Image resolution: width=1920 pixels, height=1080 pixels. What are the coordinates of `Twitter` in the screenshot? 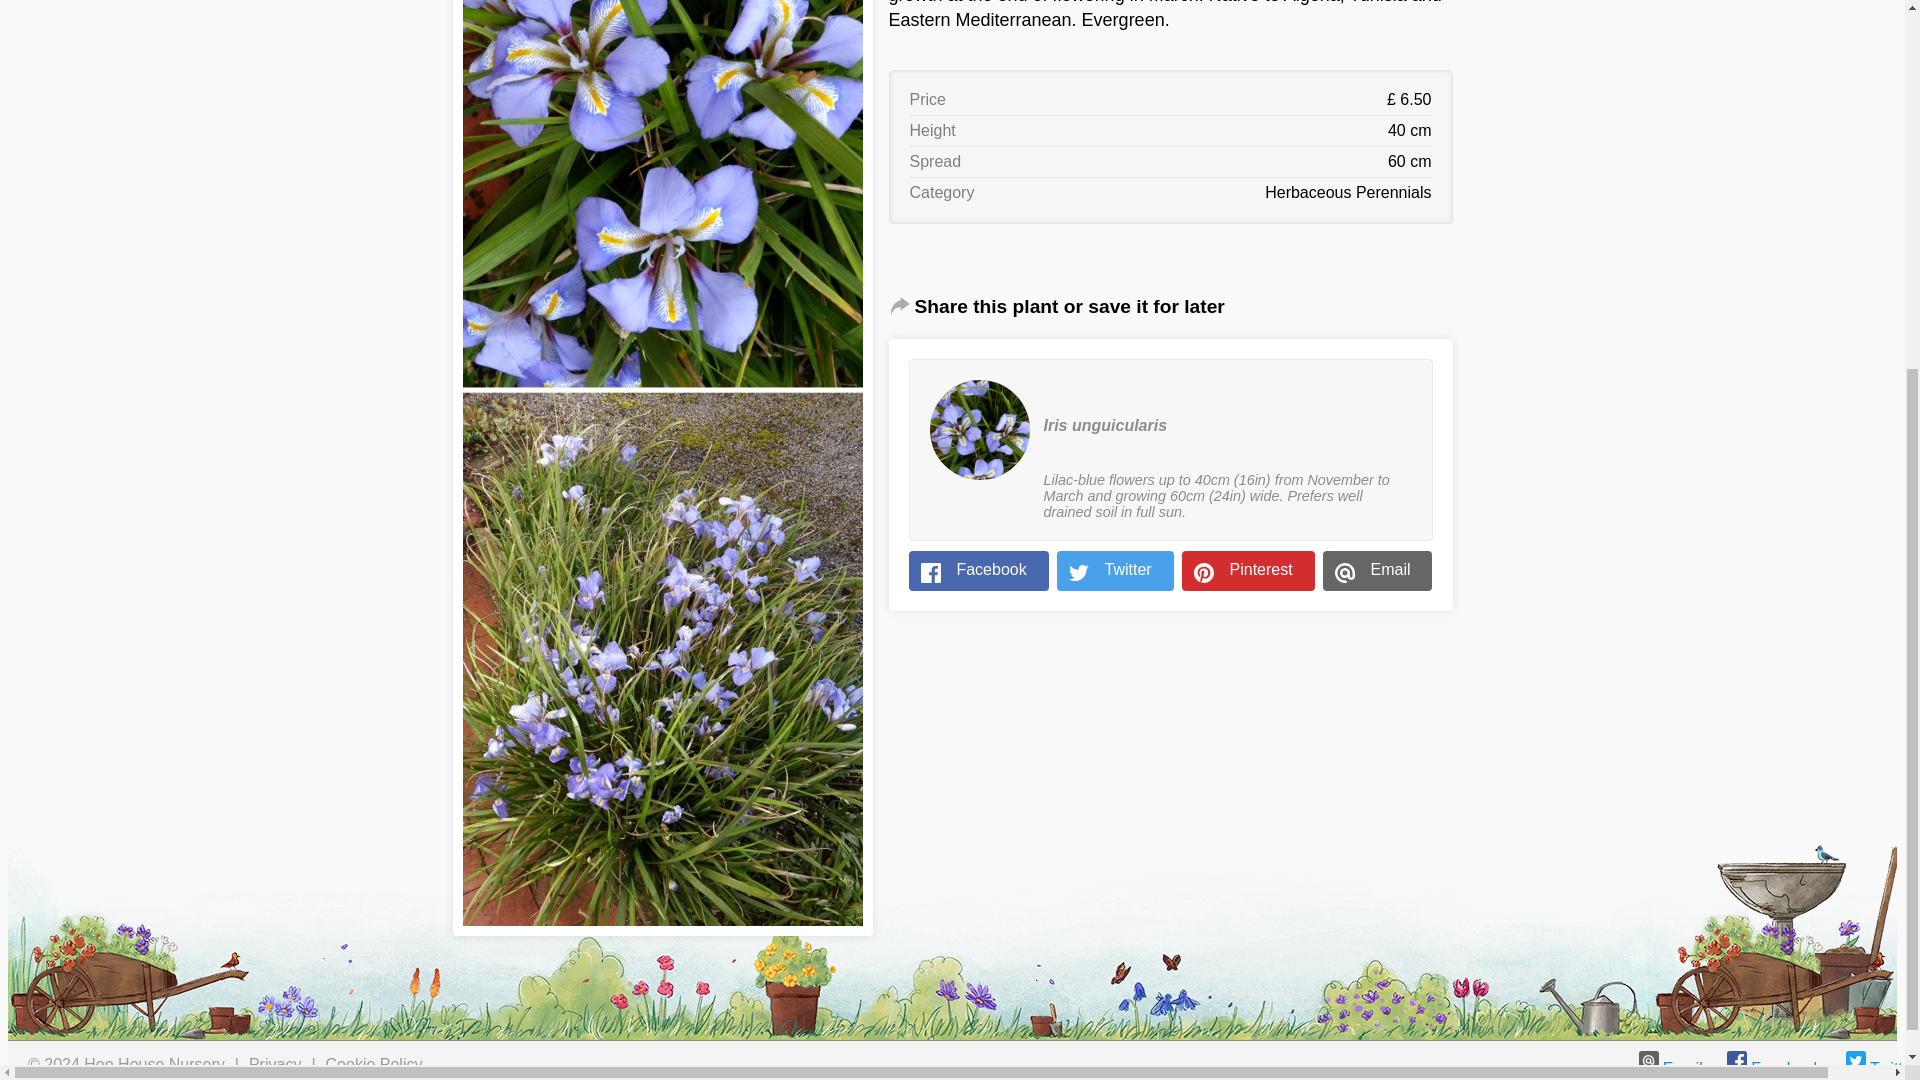 It's located at (1115, 570).